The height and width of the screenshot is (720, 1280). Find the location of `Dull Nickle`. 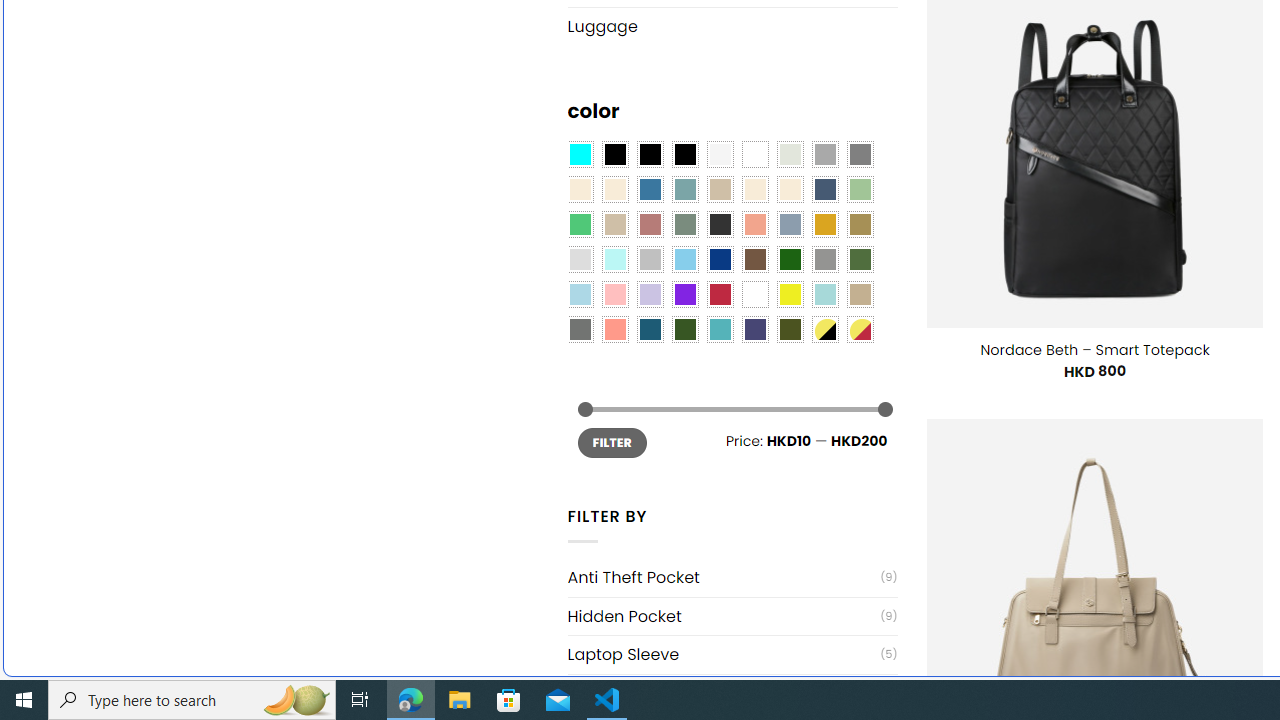

Dull Nickle is located at coordinates (580, 329).